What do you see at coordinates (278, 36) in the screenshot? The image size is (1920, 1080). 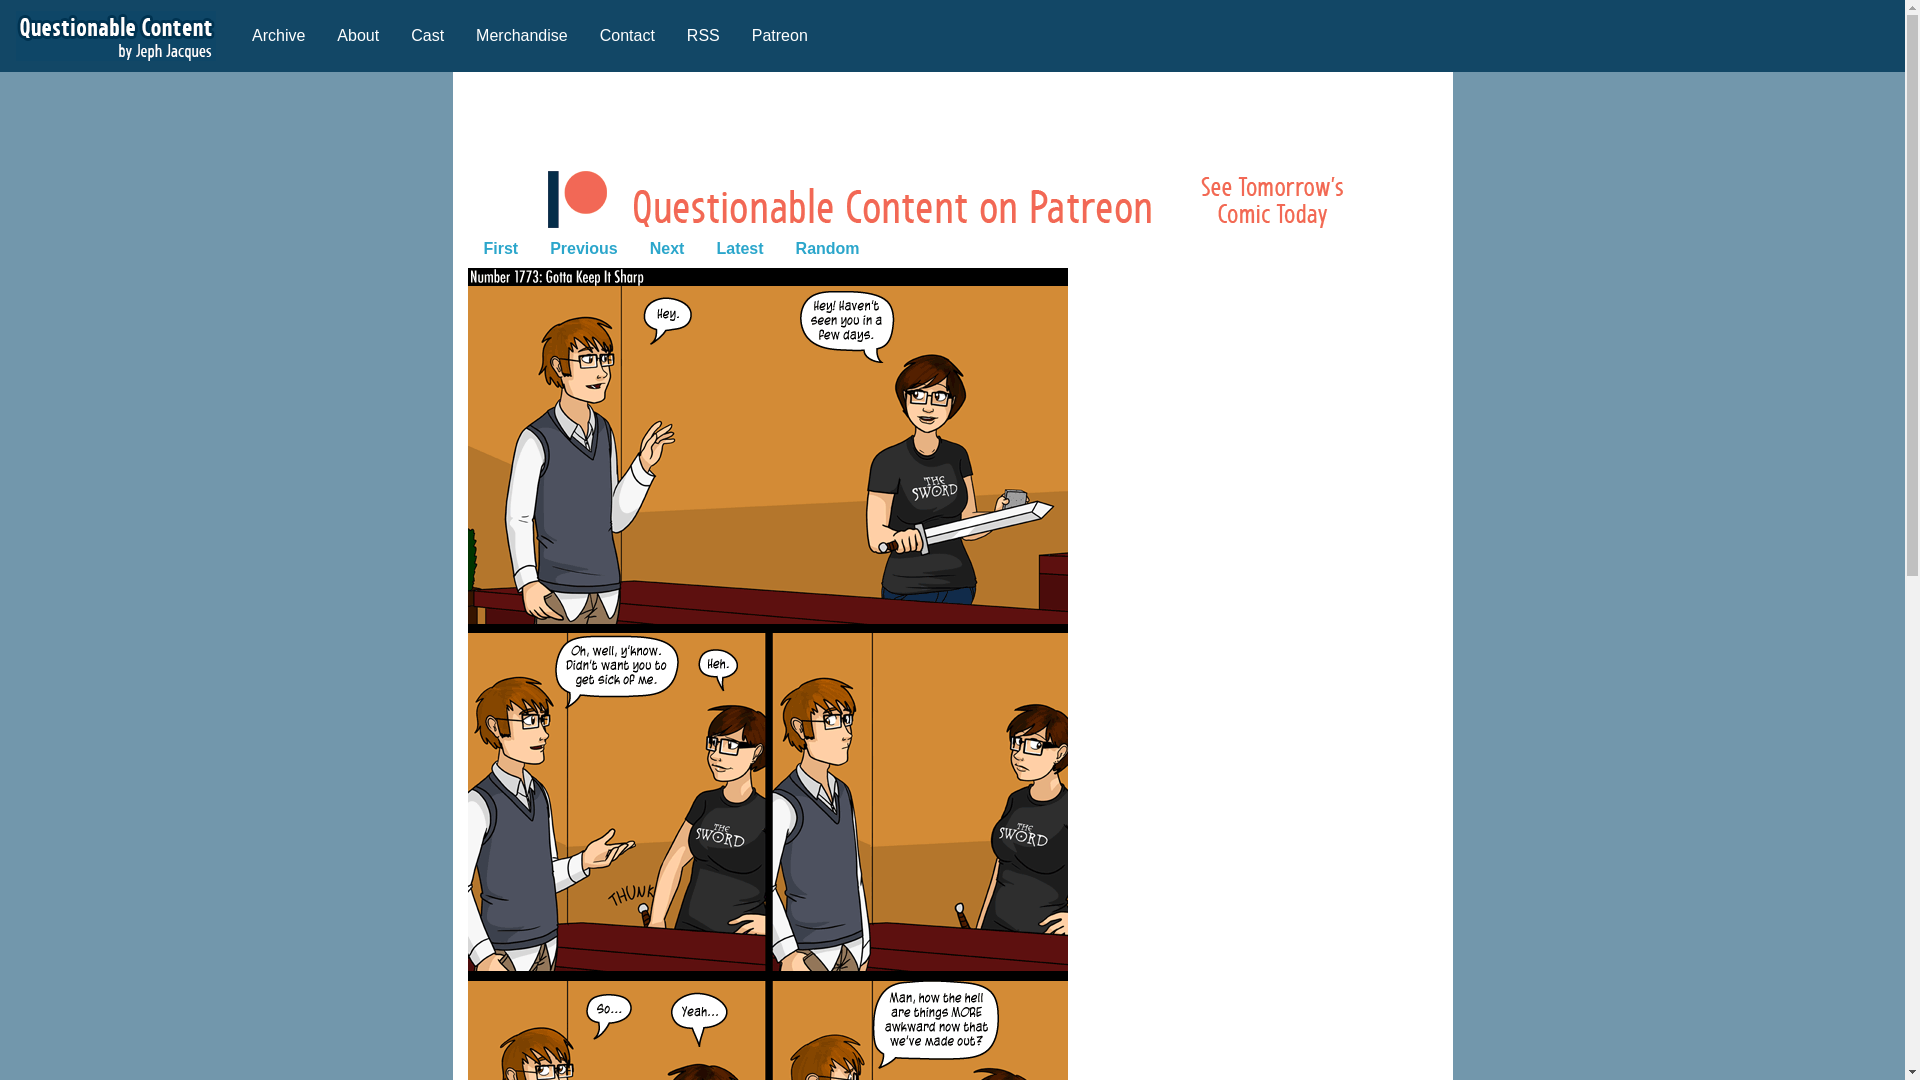 I see `Archive` at bounding box center [278, 36].